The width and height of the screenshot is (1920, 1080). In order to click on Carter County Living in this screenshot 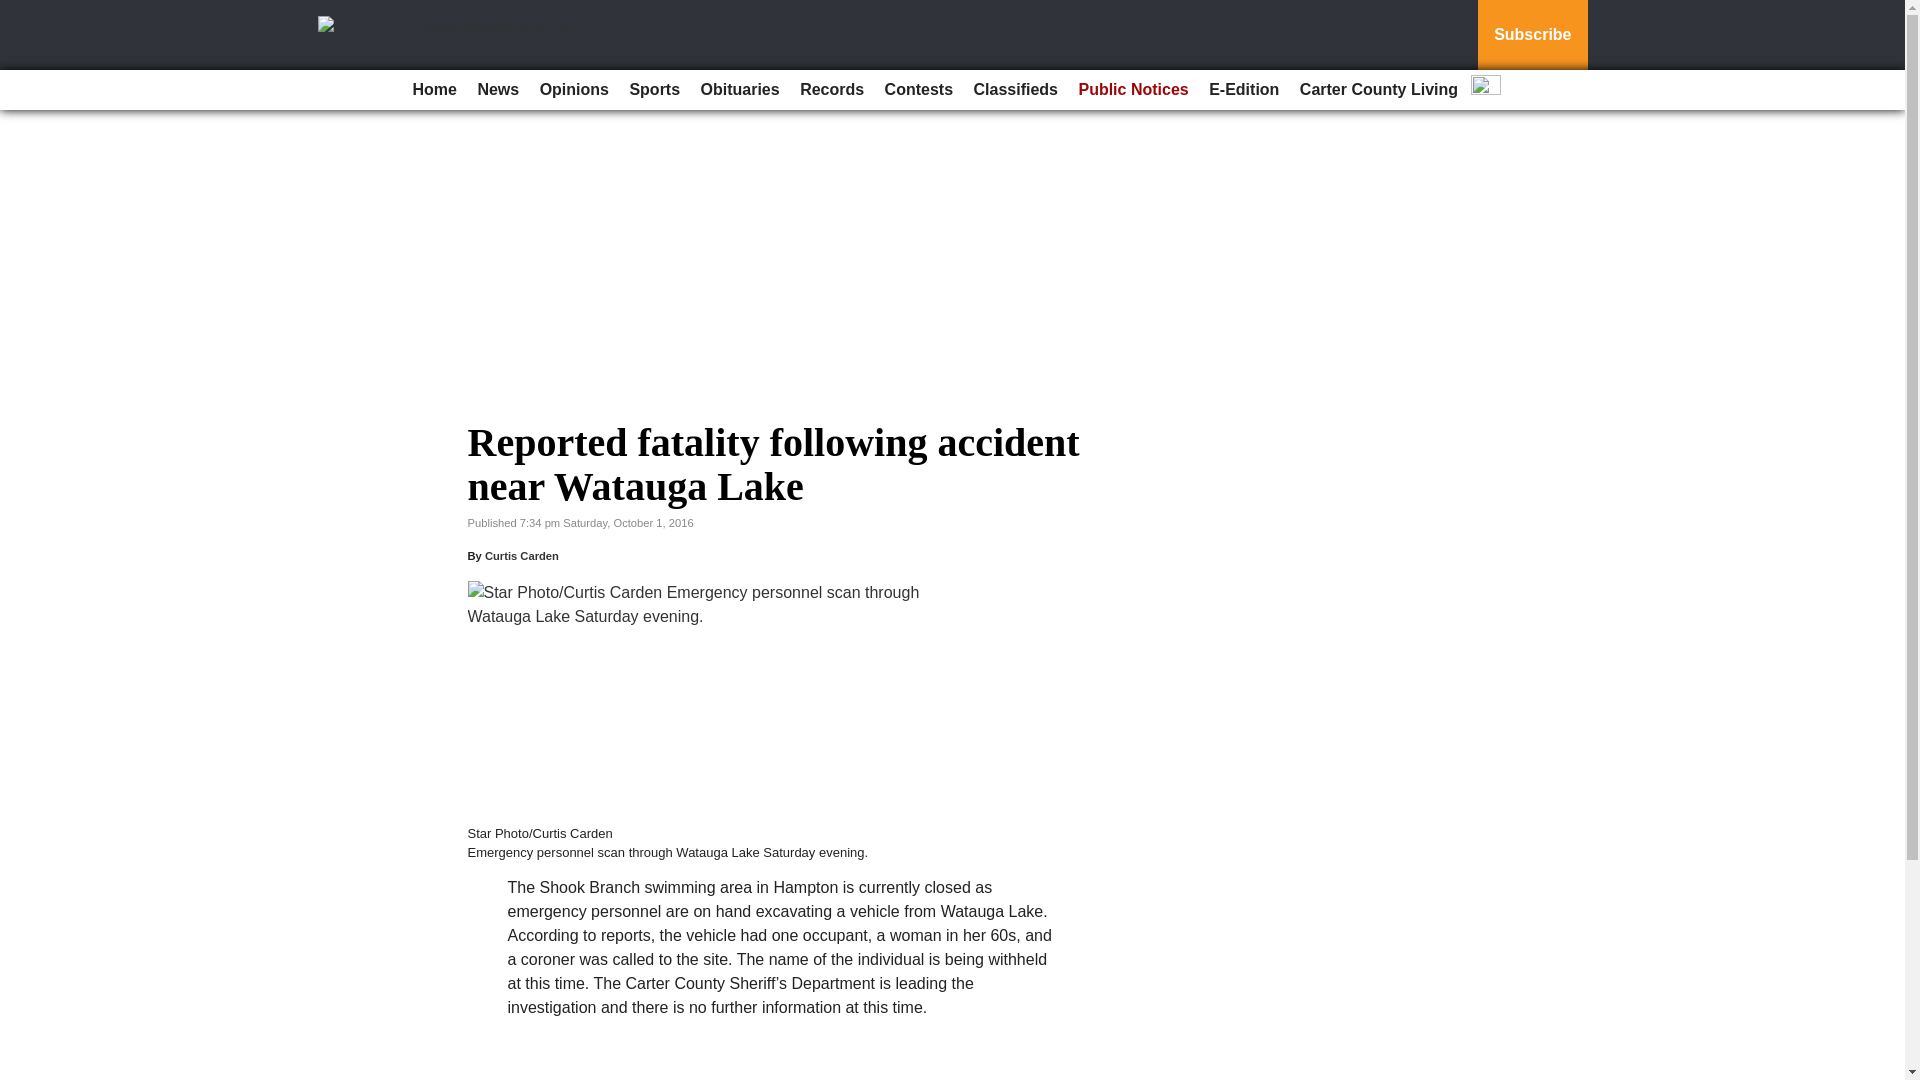, I will do `click(1379, 90)`.